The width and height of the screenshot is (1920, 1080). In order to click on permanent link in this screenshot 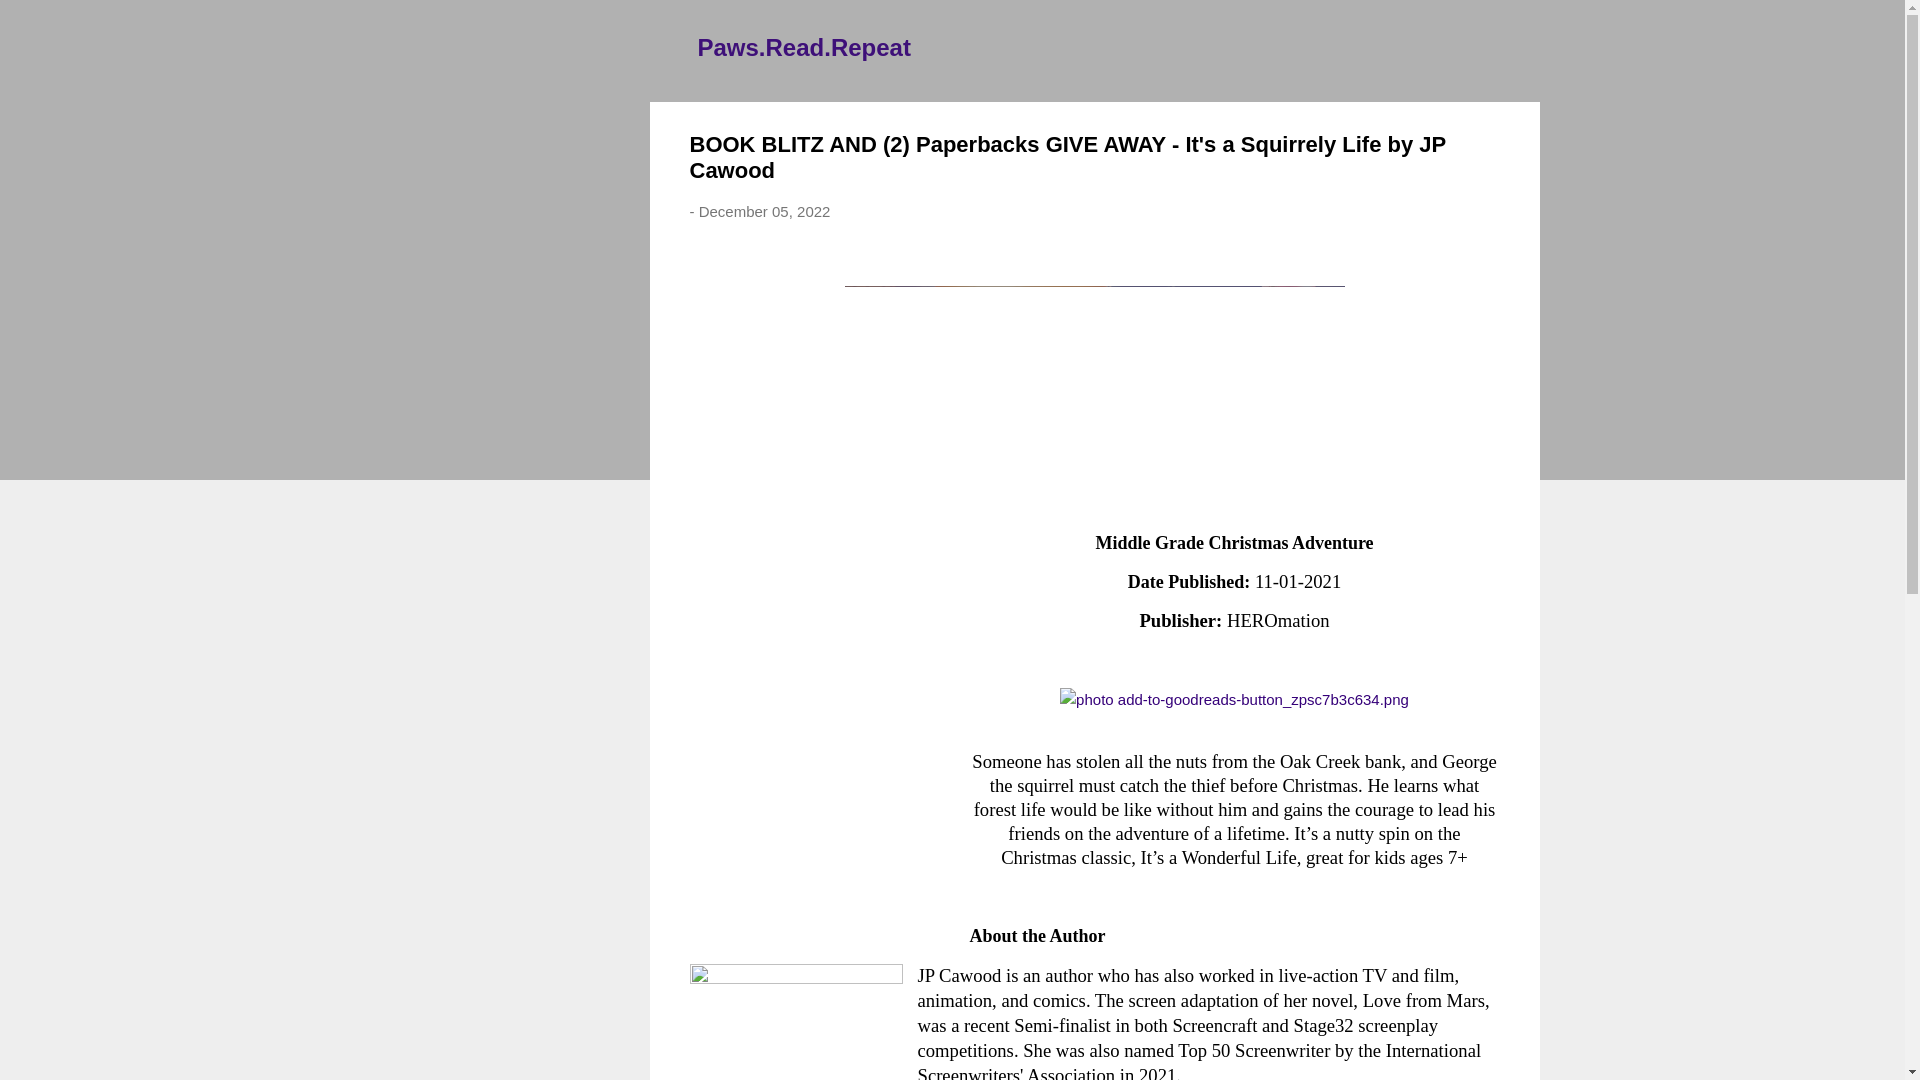, I will do `click(764, 212)`.